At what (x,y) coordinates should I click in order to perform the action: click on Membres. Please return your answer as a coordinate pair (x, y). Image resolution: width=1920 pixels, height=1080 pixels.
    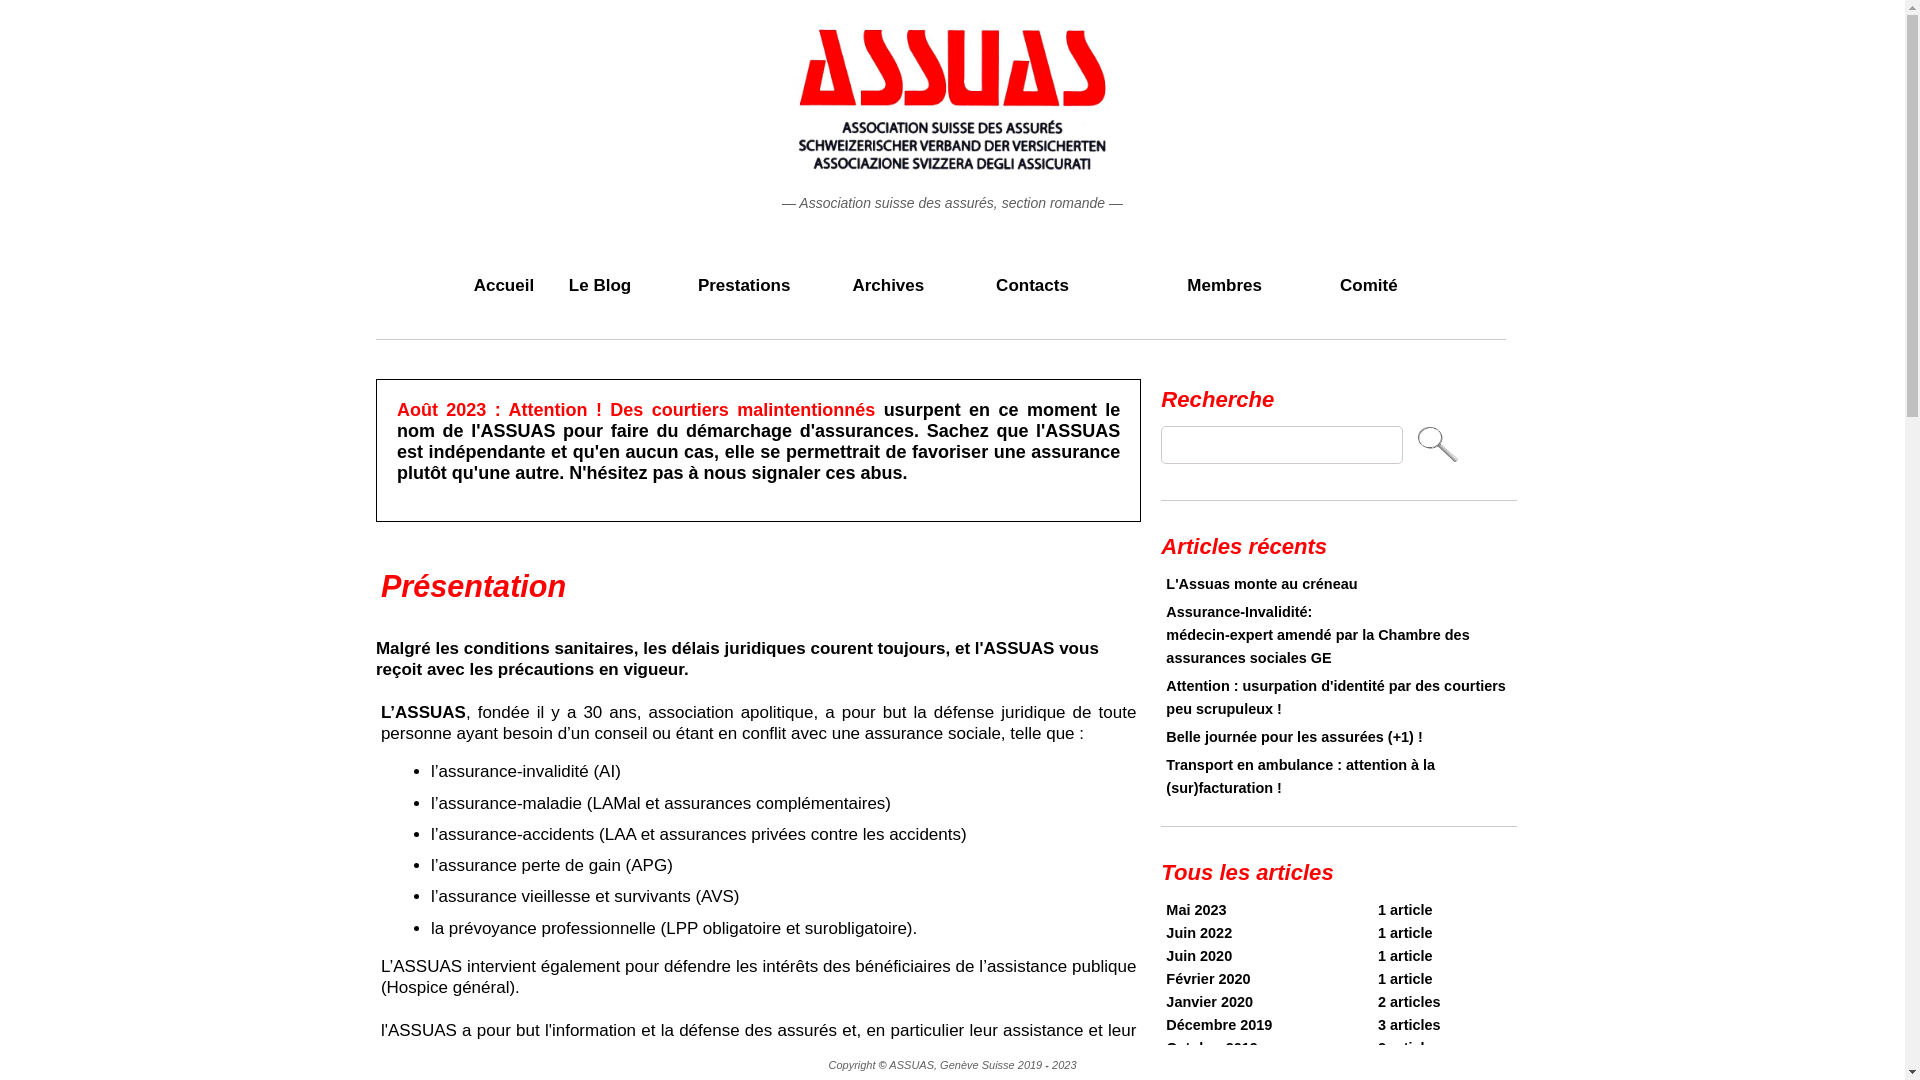
    Looking at the image, I should click on (1225, 286).